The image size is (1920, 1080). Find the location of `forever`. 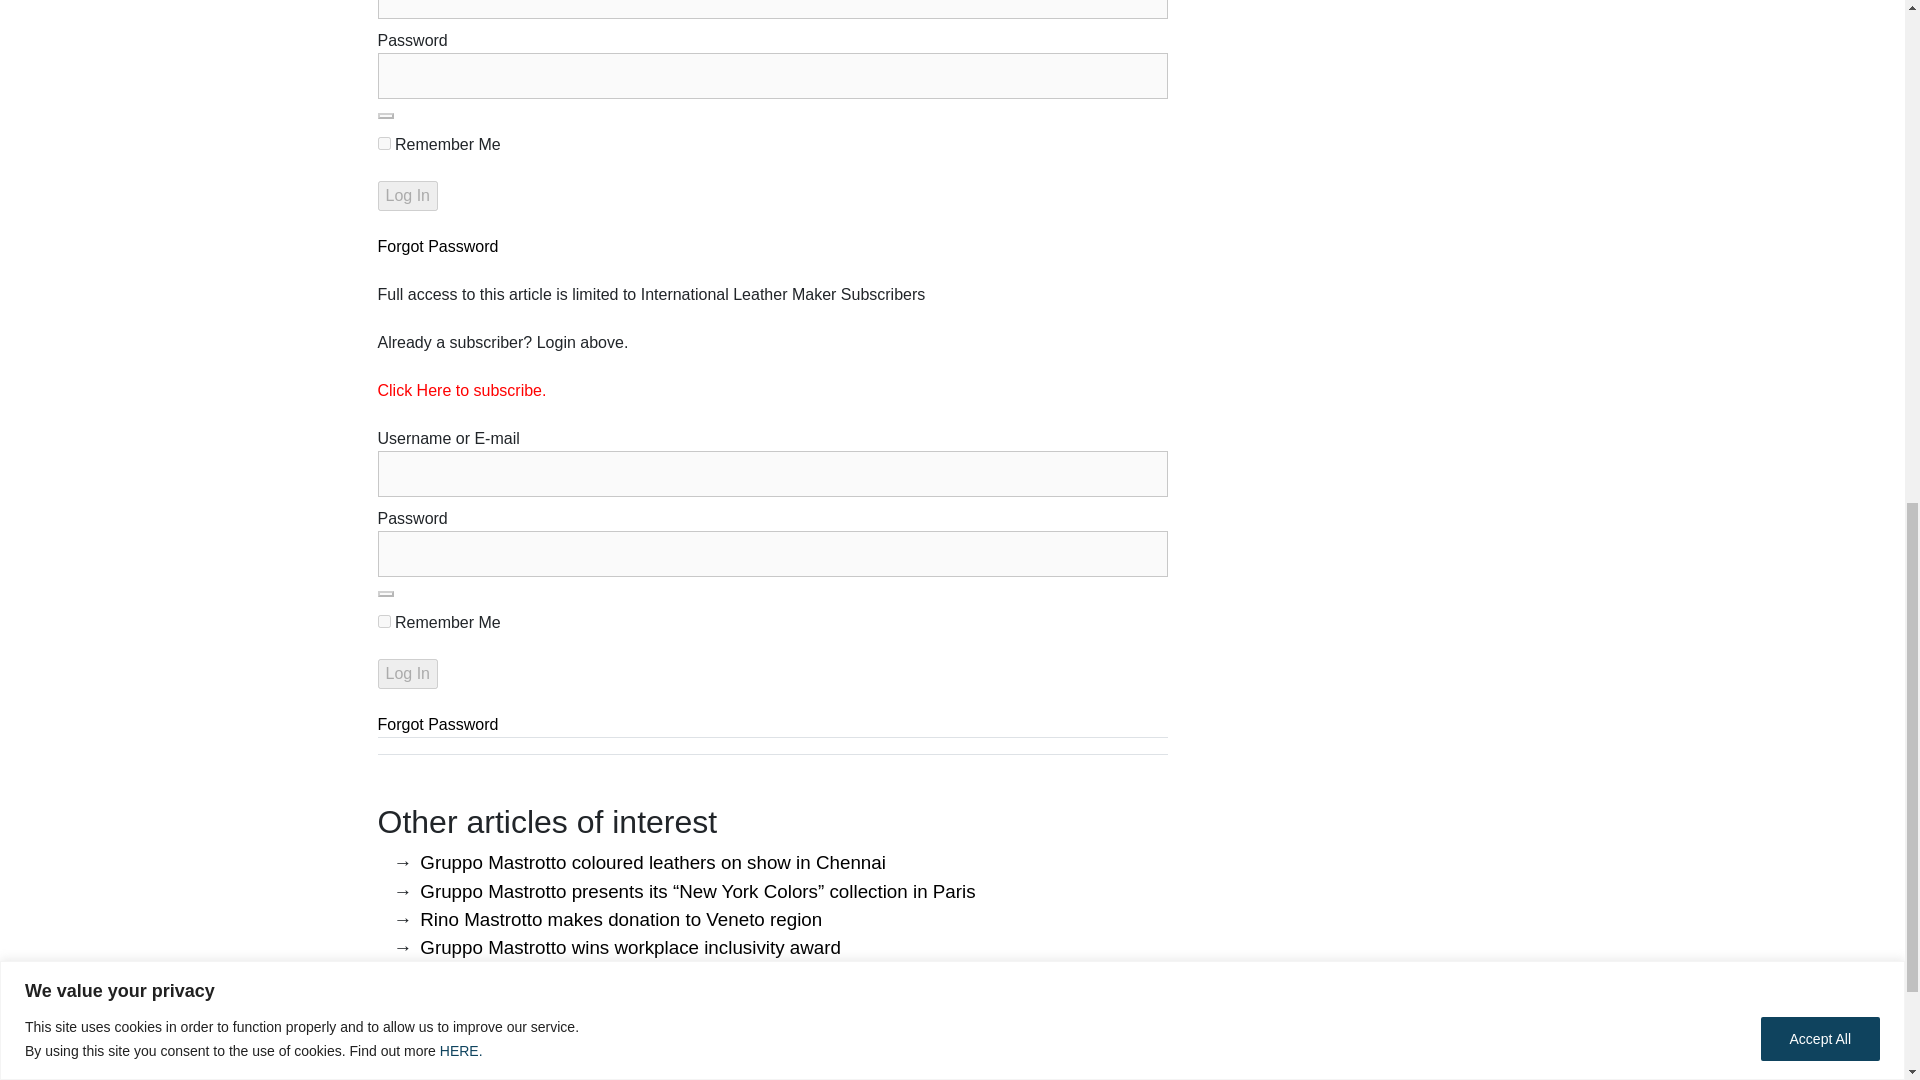

forever is located at coordinates (384, 620).